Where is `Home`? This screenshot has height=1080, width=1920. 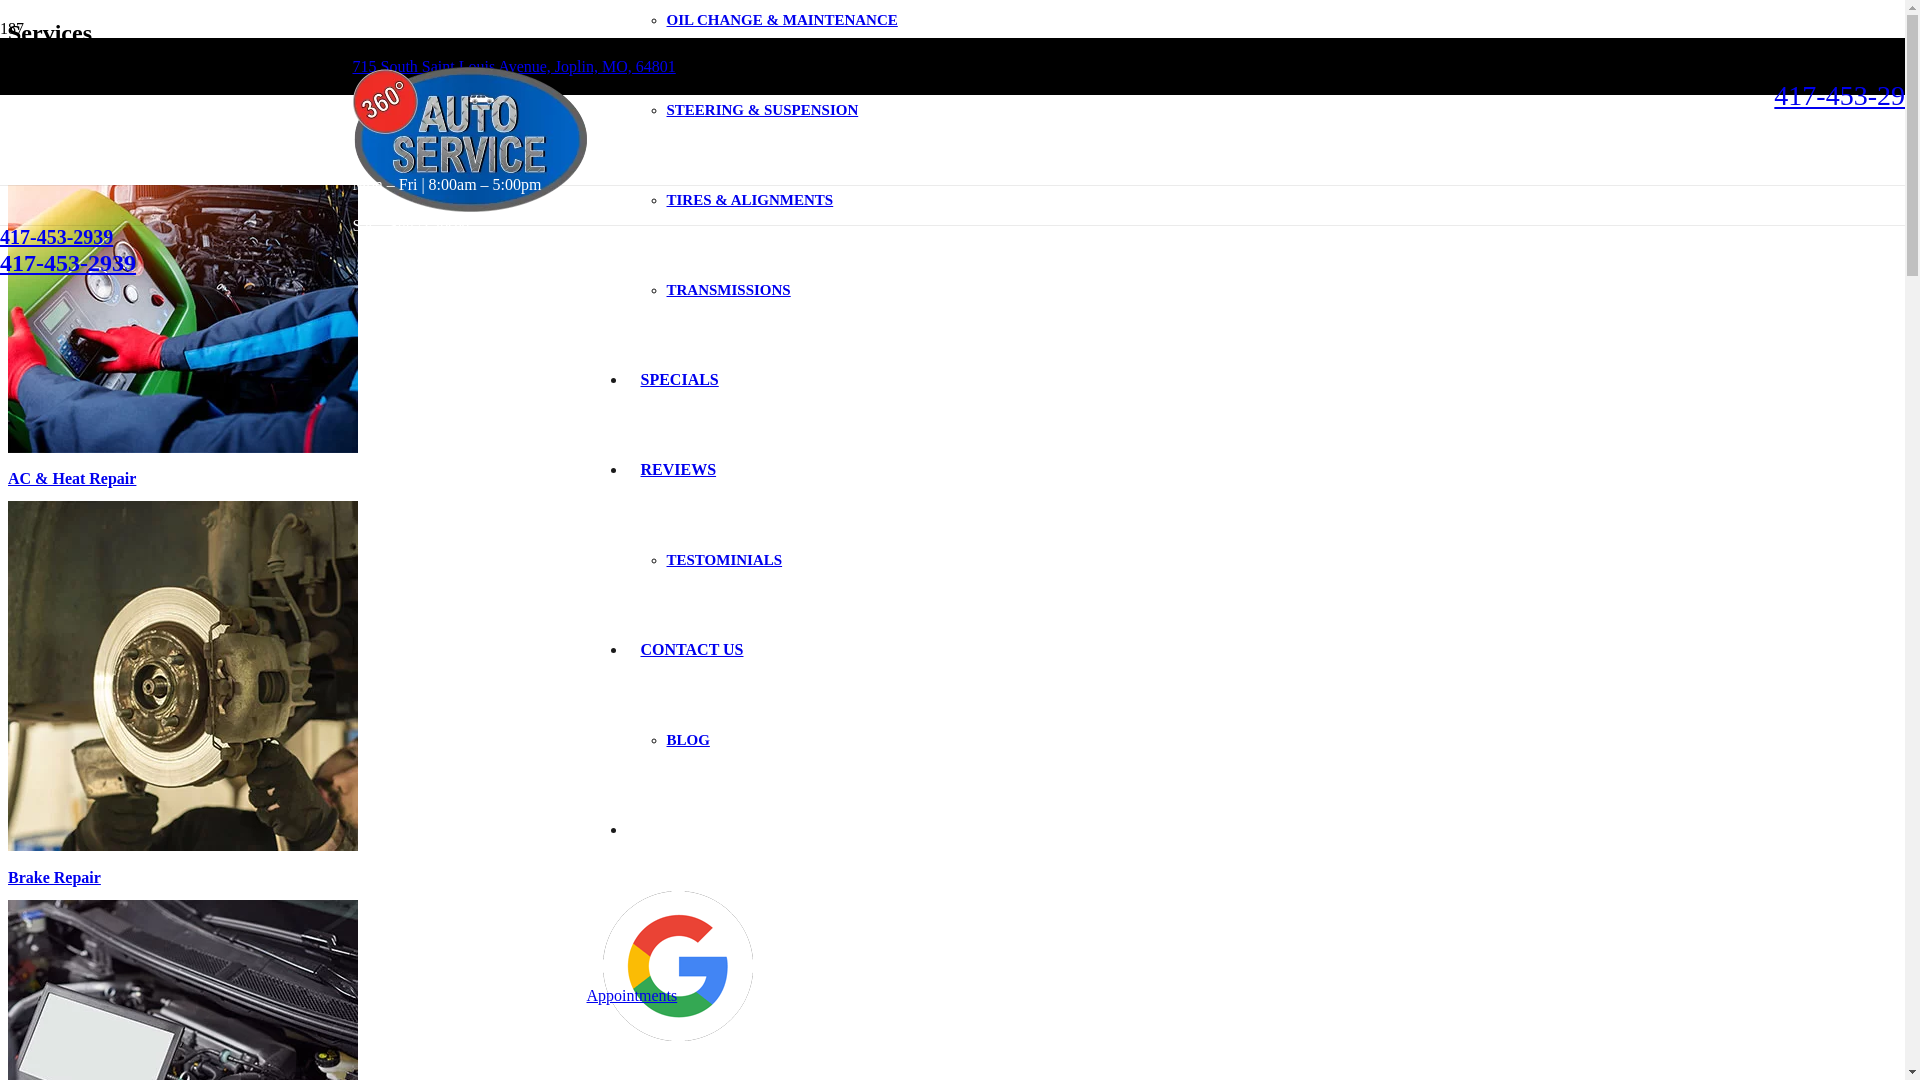
Home is located at coordinates (28, 76).